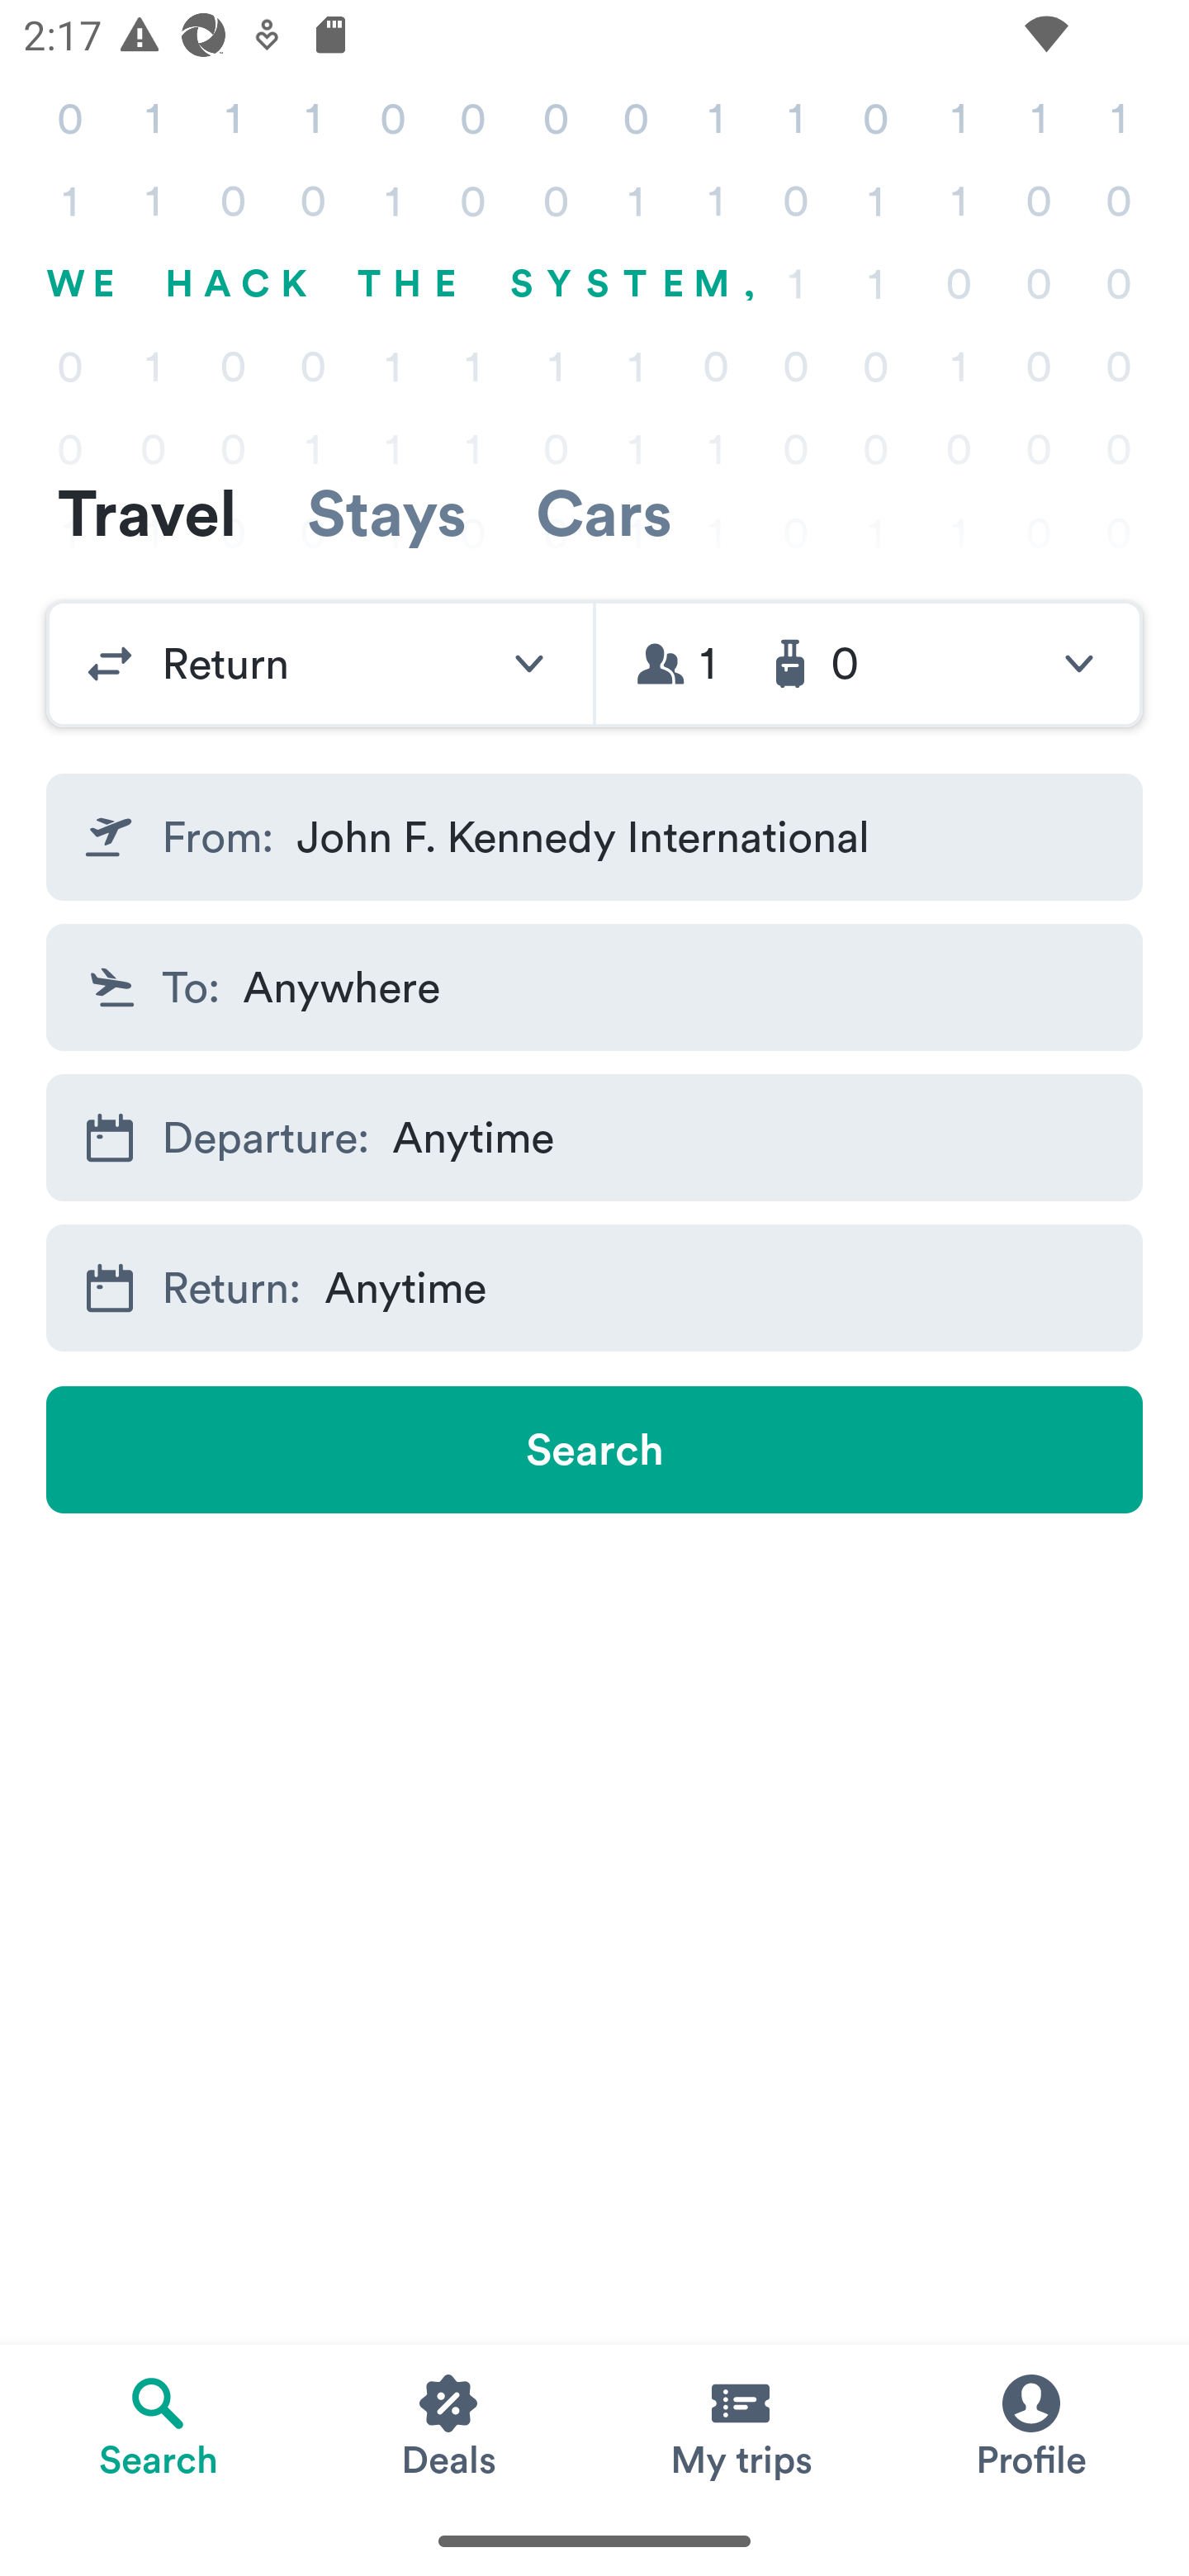 The width and height of the screenshot is (1189, 2576). Describe the element at coordinates (869, 664) in the screenshot. I see `Passengers 1 Bags 0` at that location.